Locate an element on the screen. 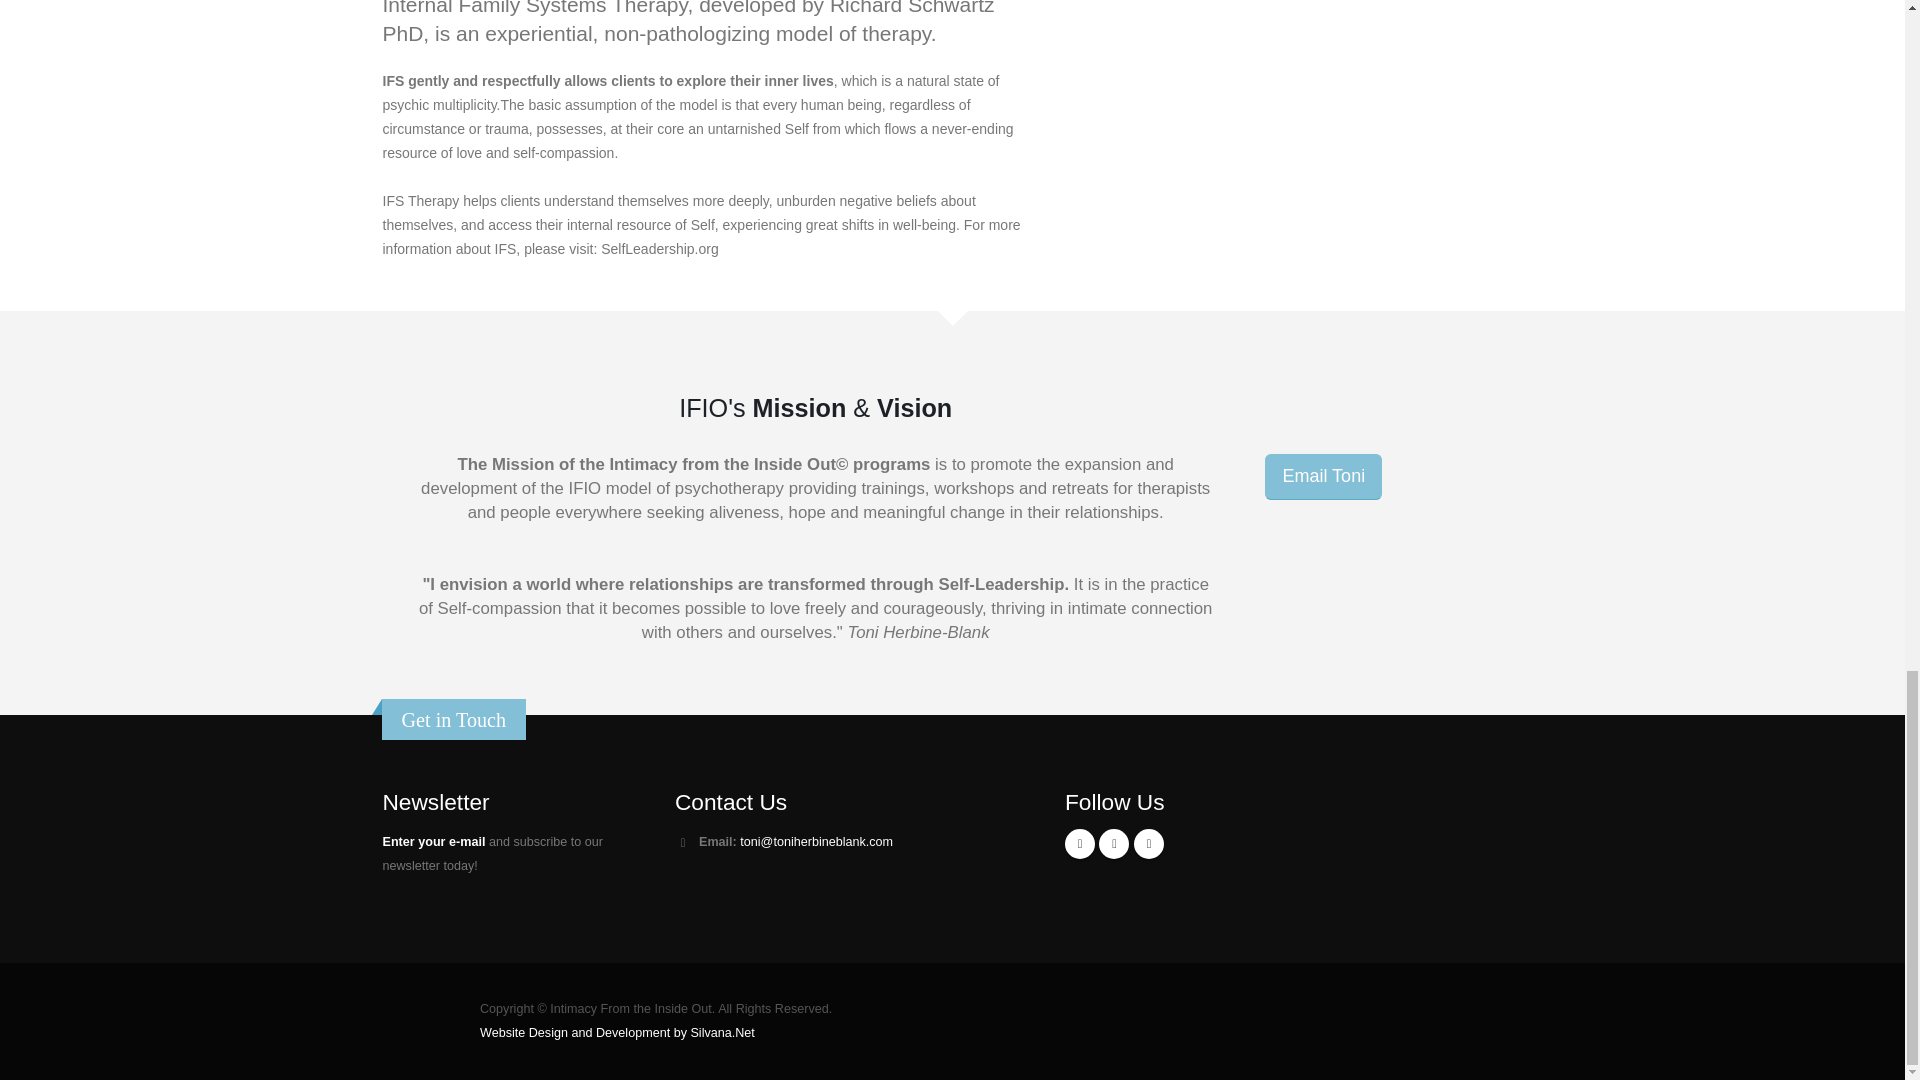 The height and width of the screenshot is (1080, 1920). Facebook is located at coordinates (1080, 844).